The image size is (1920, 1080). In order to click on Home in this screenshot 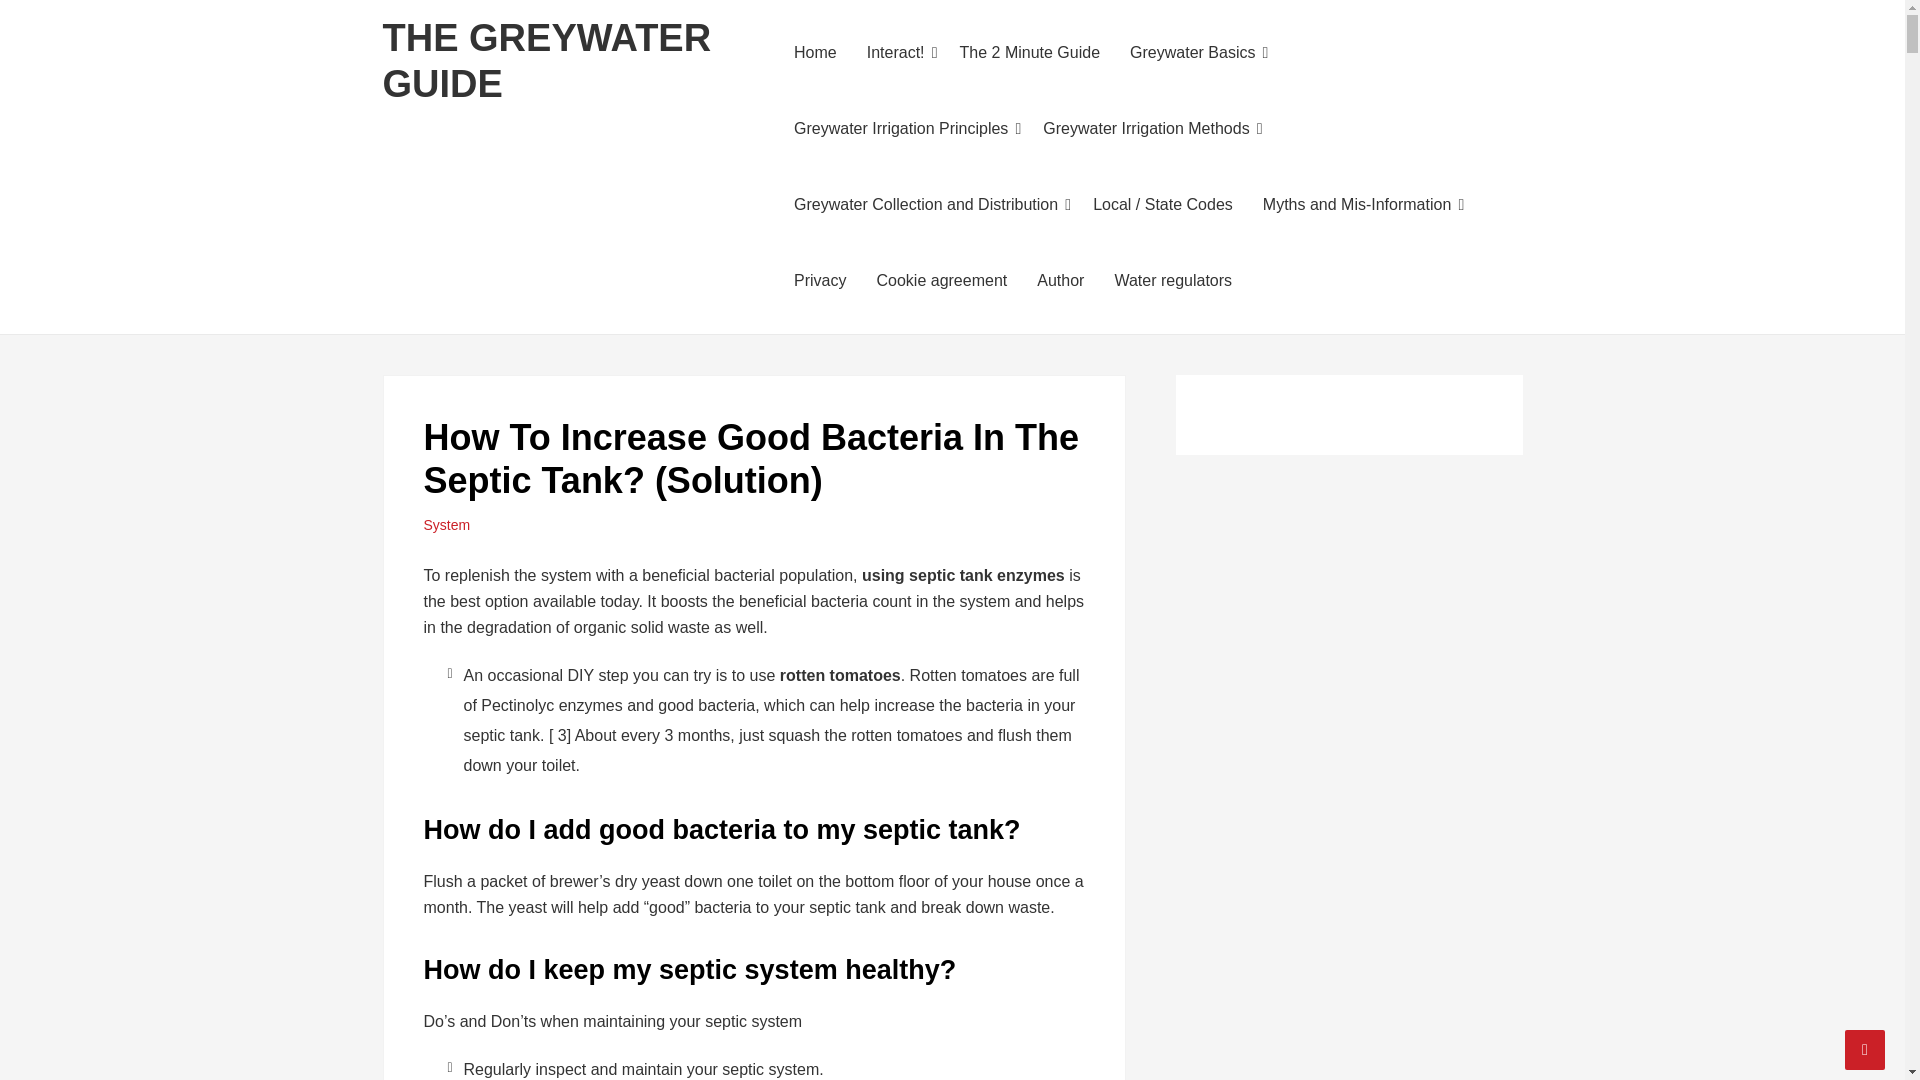, I will do `click(816, 52)`.